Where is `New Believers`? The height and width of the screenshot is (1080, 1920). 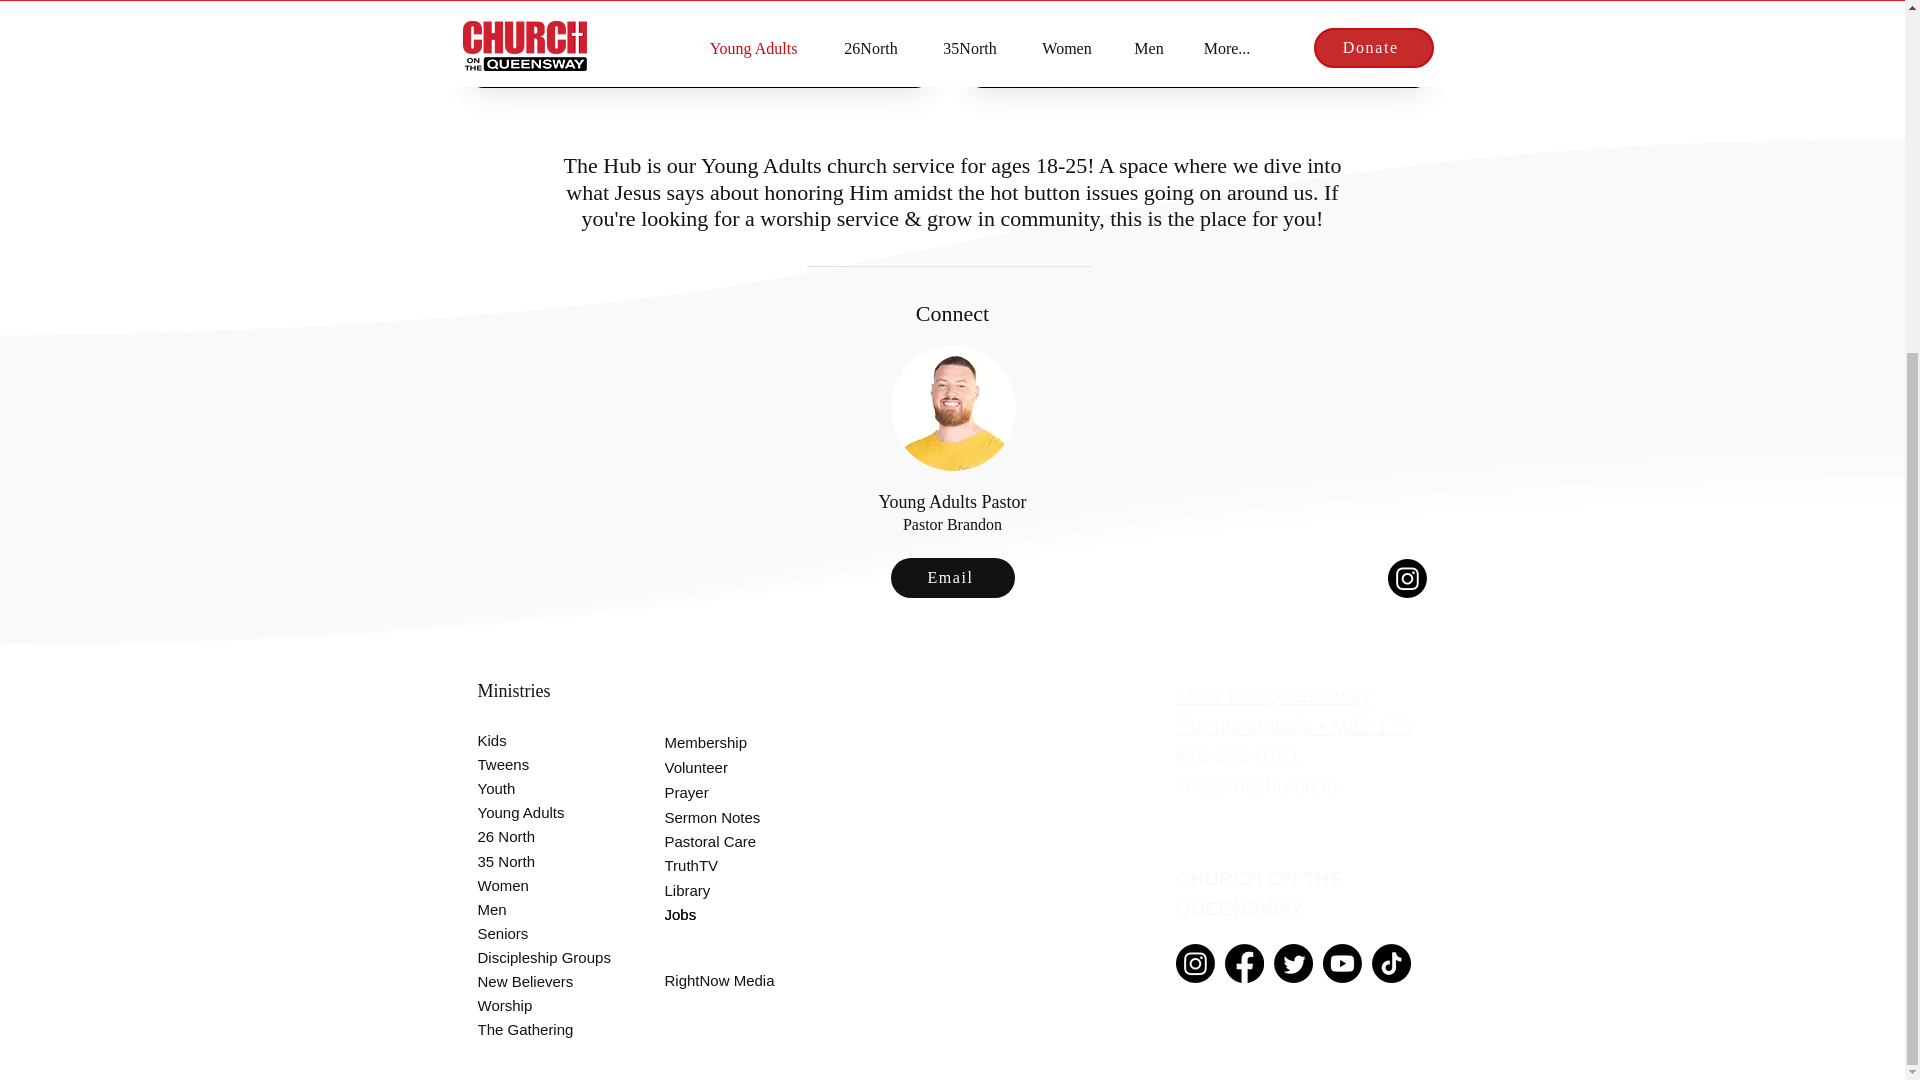 New Believers is located at coordinates (534, 980).